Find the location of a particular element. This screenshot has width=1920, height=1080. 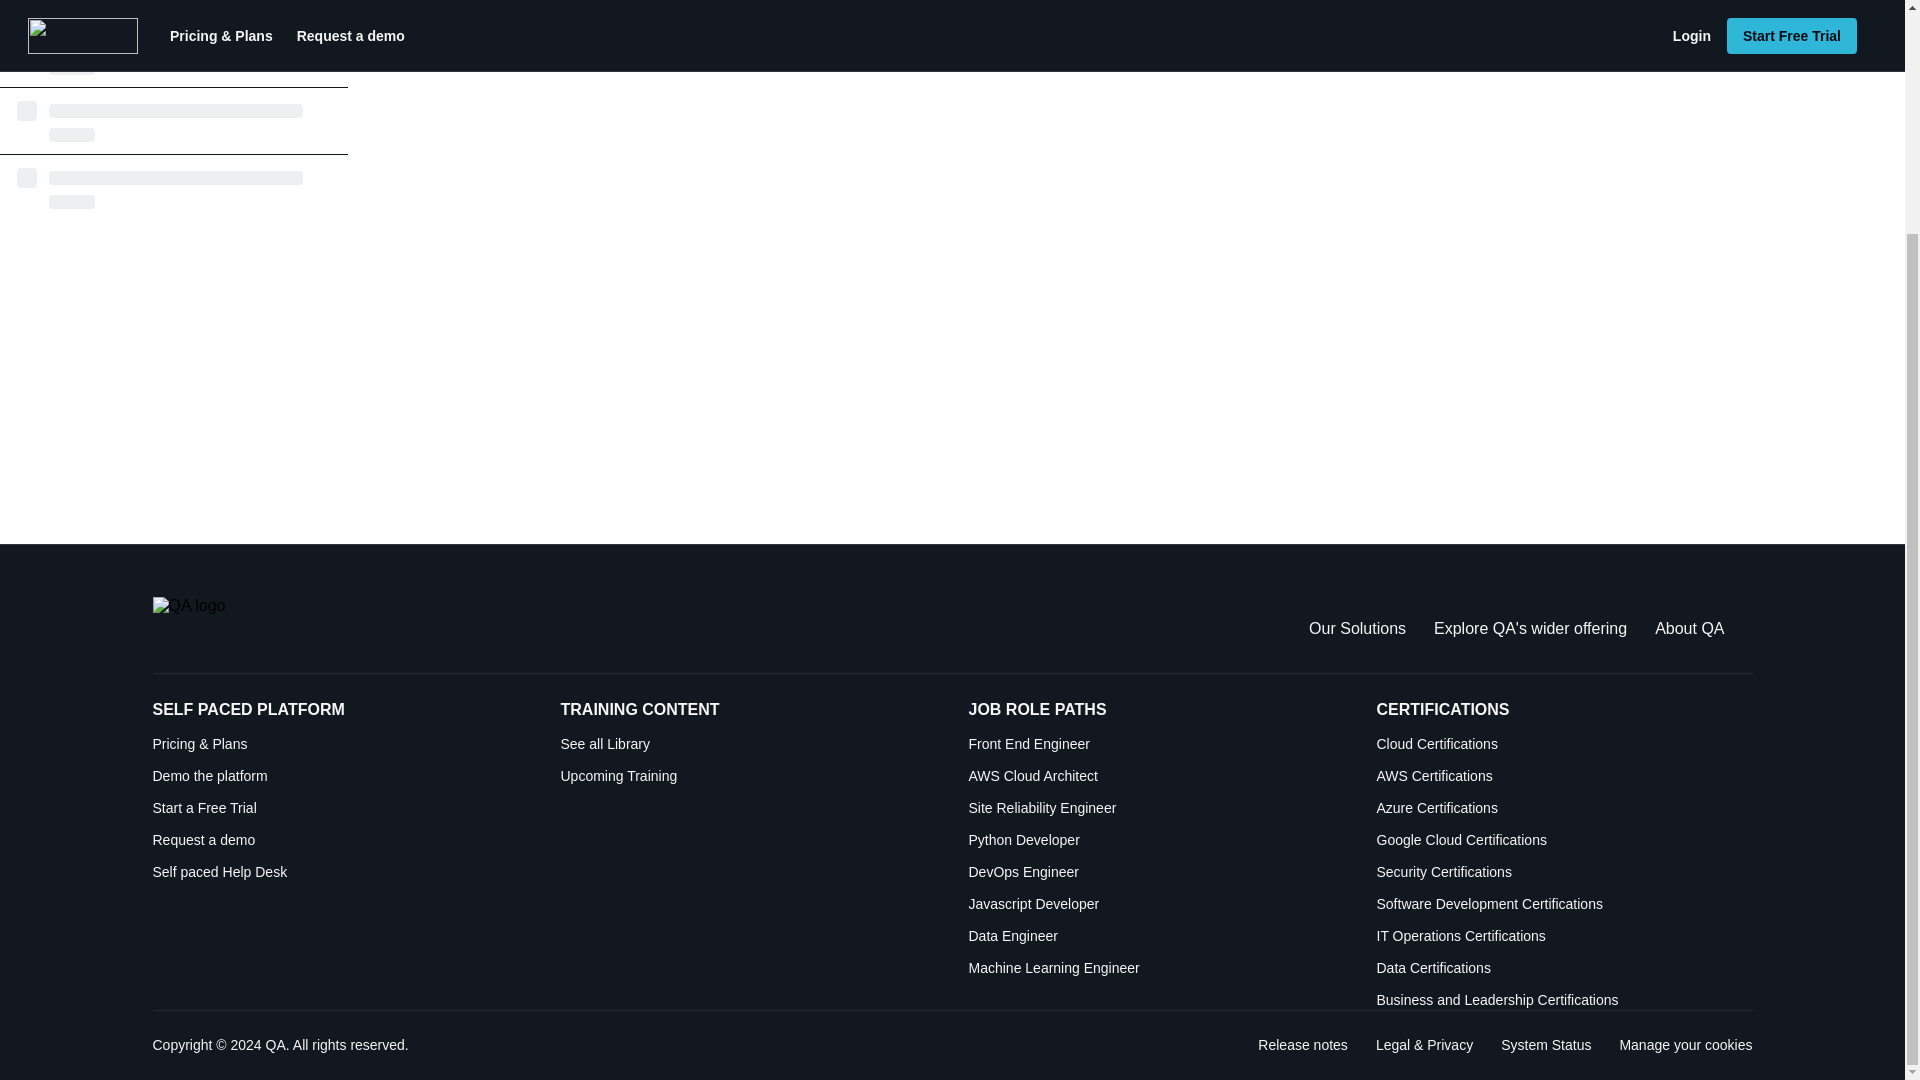

Release notes is located at coordinates (1302, 1044).